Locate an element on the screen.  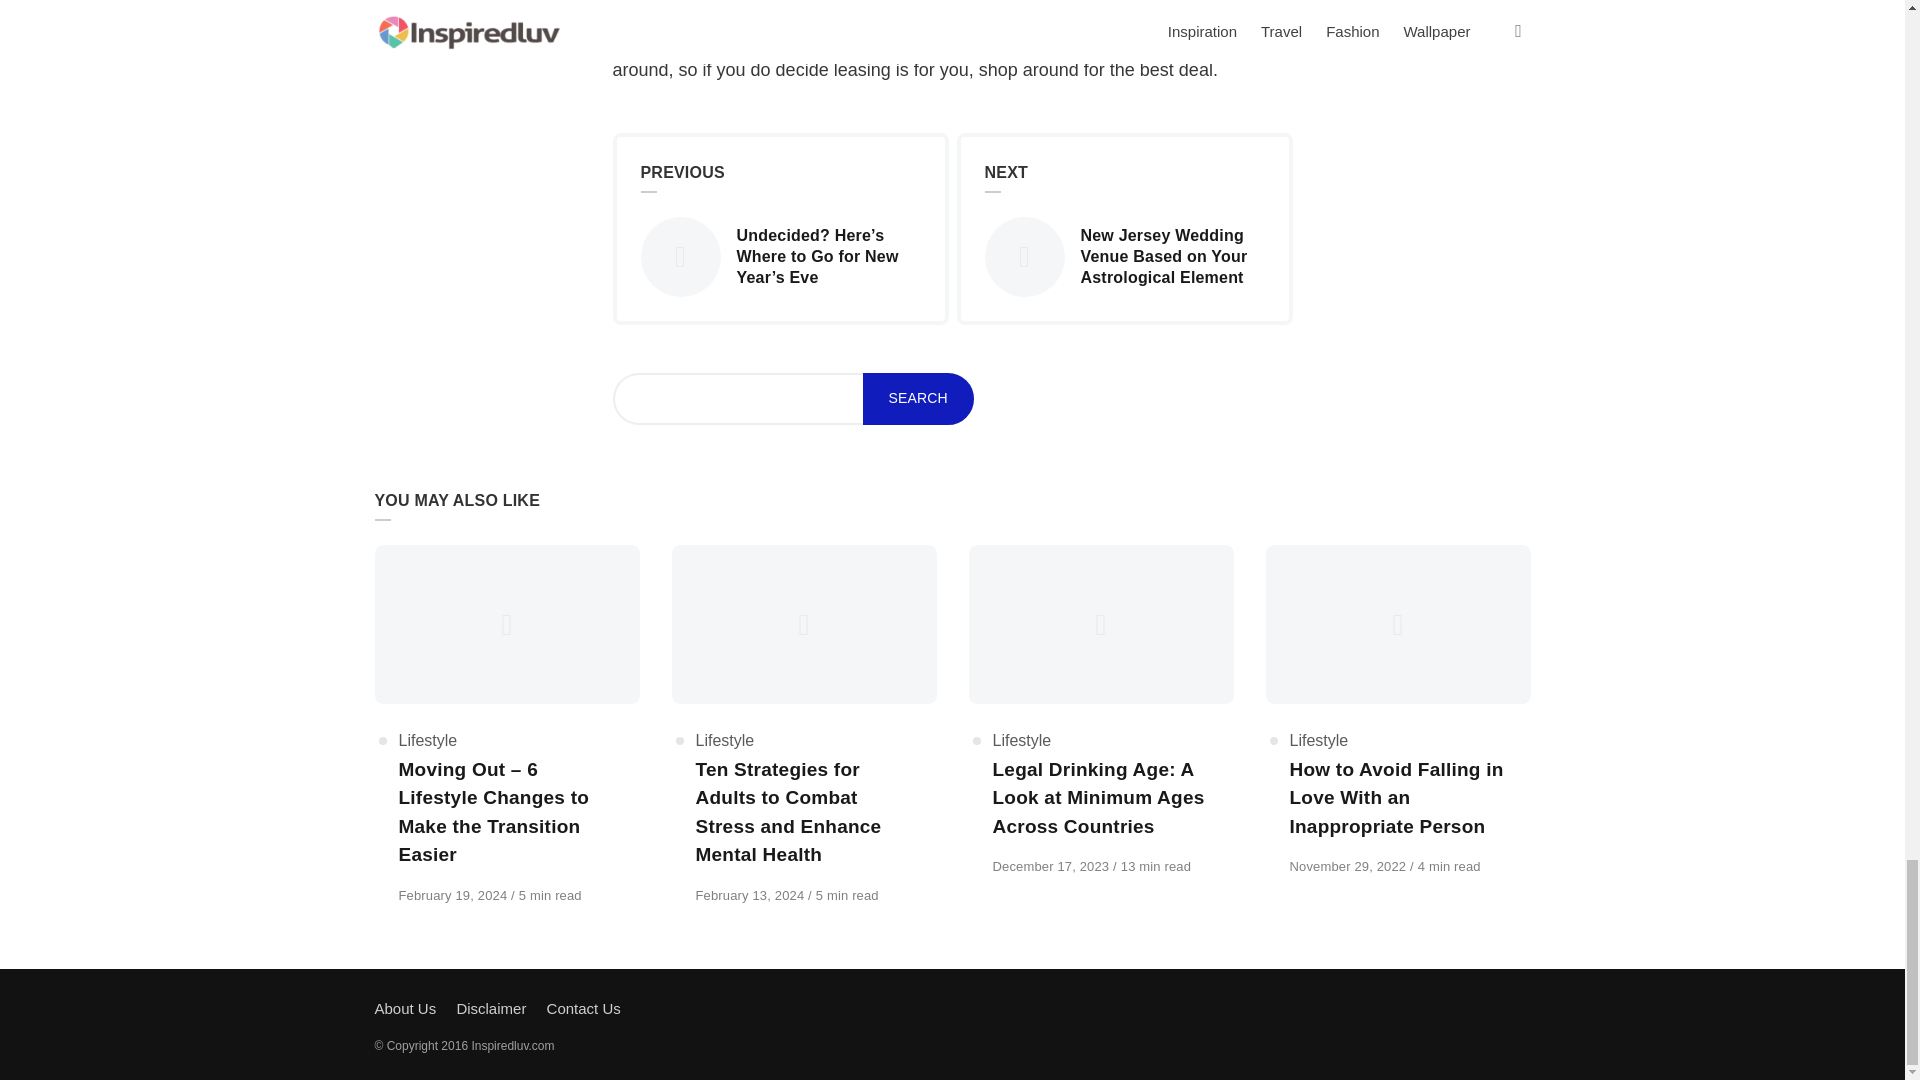
December 17, 2023 is located at coordinates (1052, 866).